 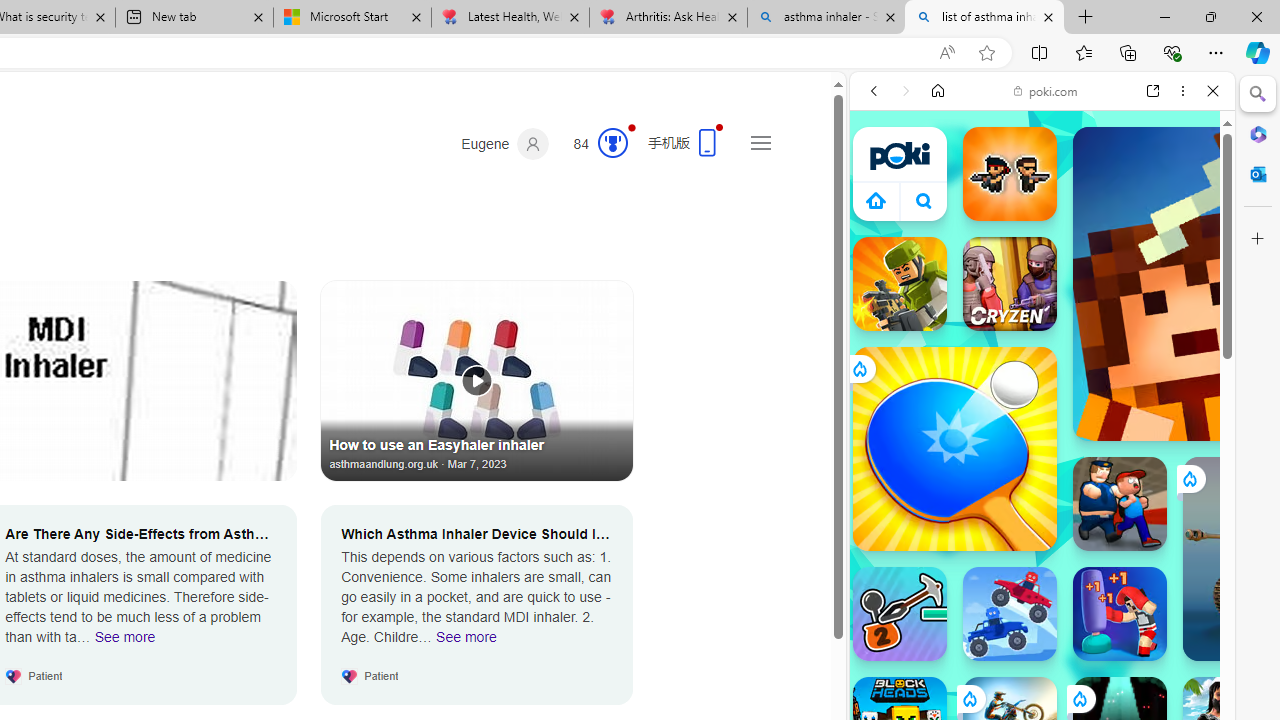 I want to click on How to use an Easyhaler inhaler, so click(x=477, y=380).